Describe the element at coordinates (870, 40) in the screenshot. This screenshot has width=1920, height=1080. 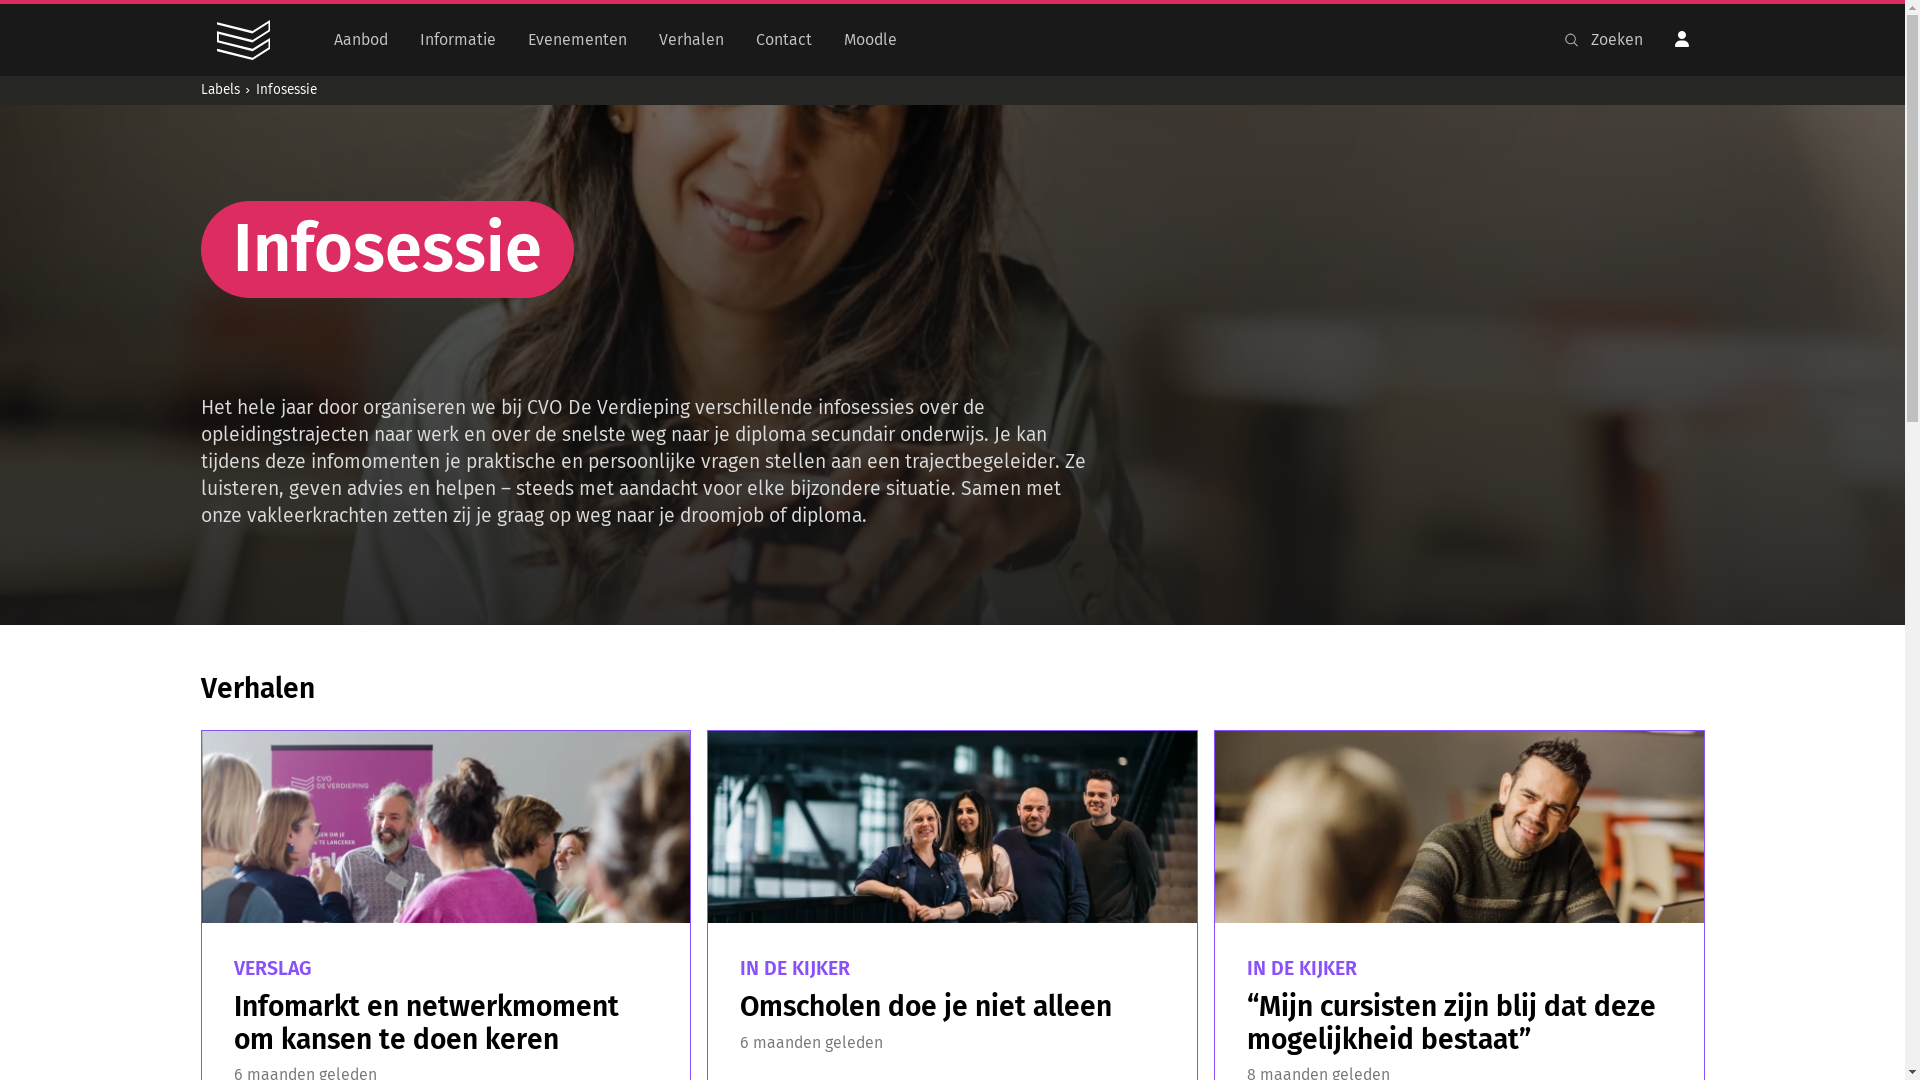
I see `Moodle` at that location.